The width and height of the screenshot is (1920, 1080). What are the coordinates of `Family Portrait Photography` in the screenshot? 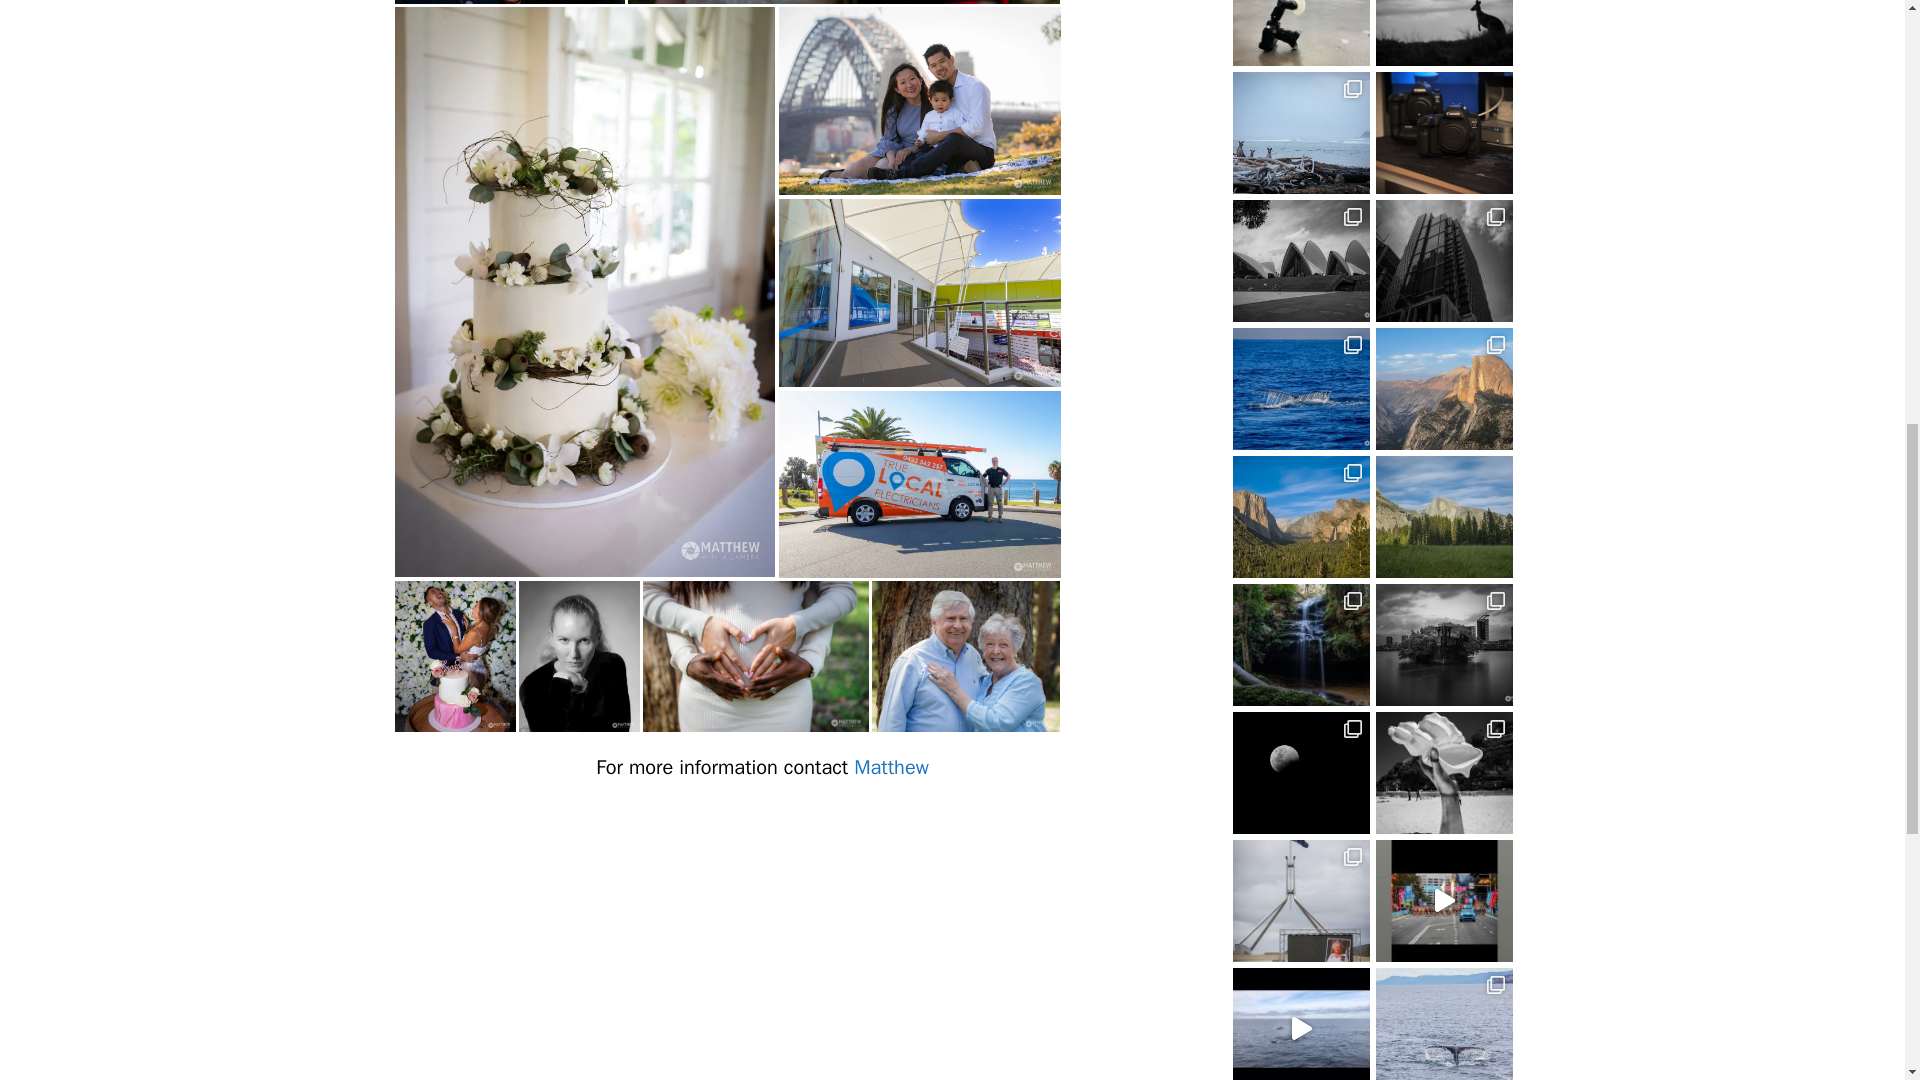 It's located at (918, 100).